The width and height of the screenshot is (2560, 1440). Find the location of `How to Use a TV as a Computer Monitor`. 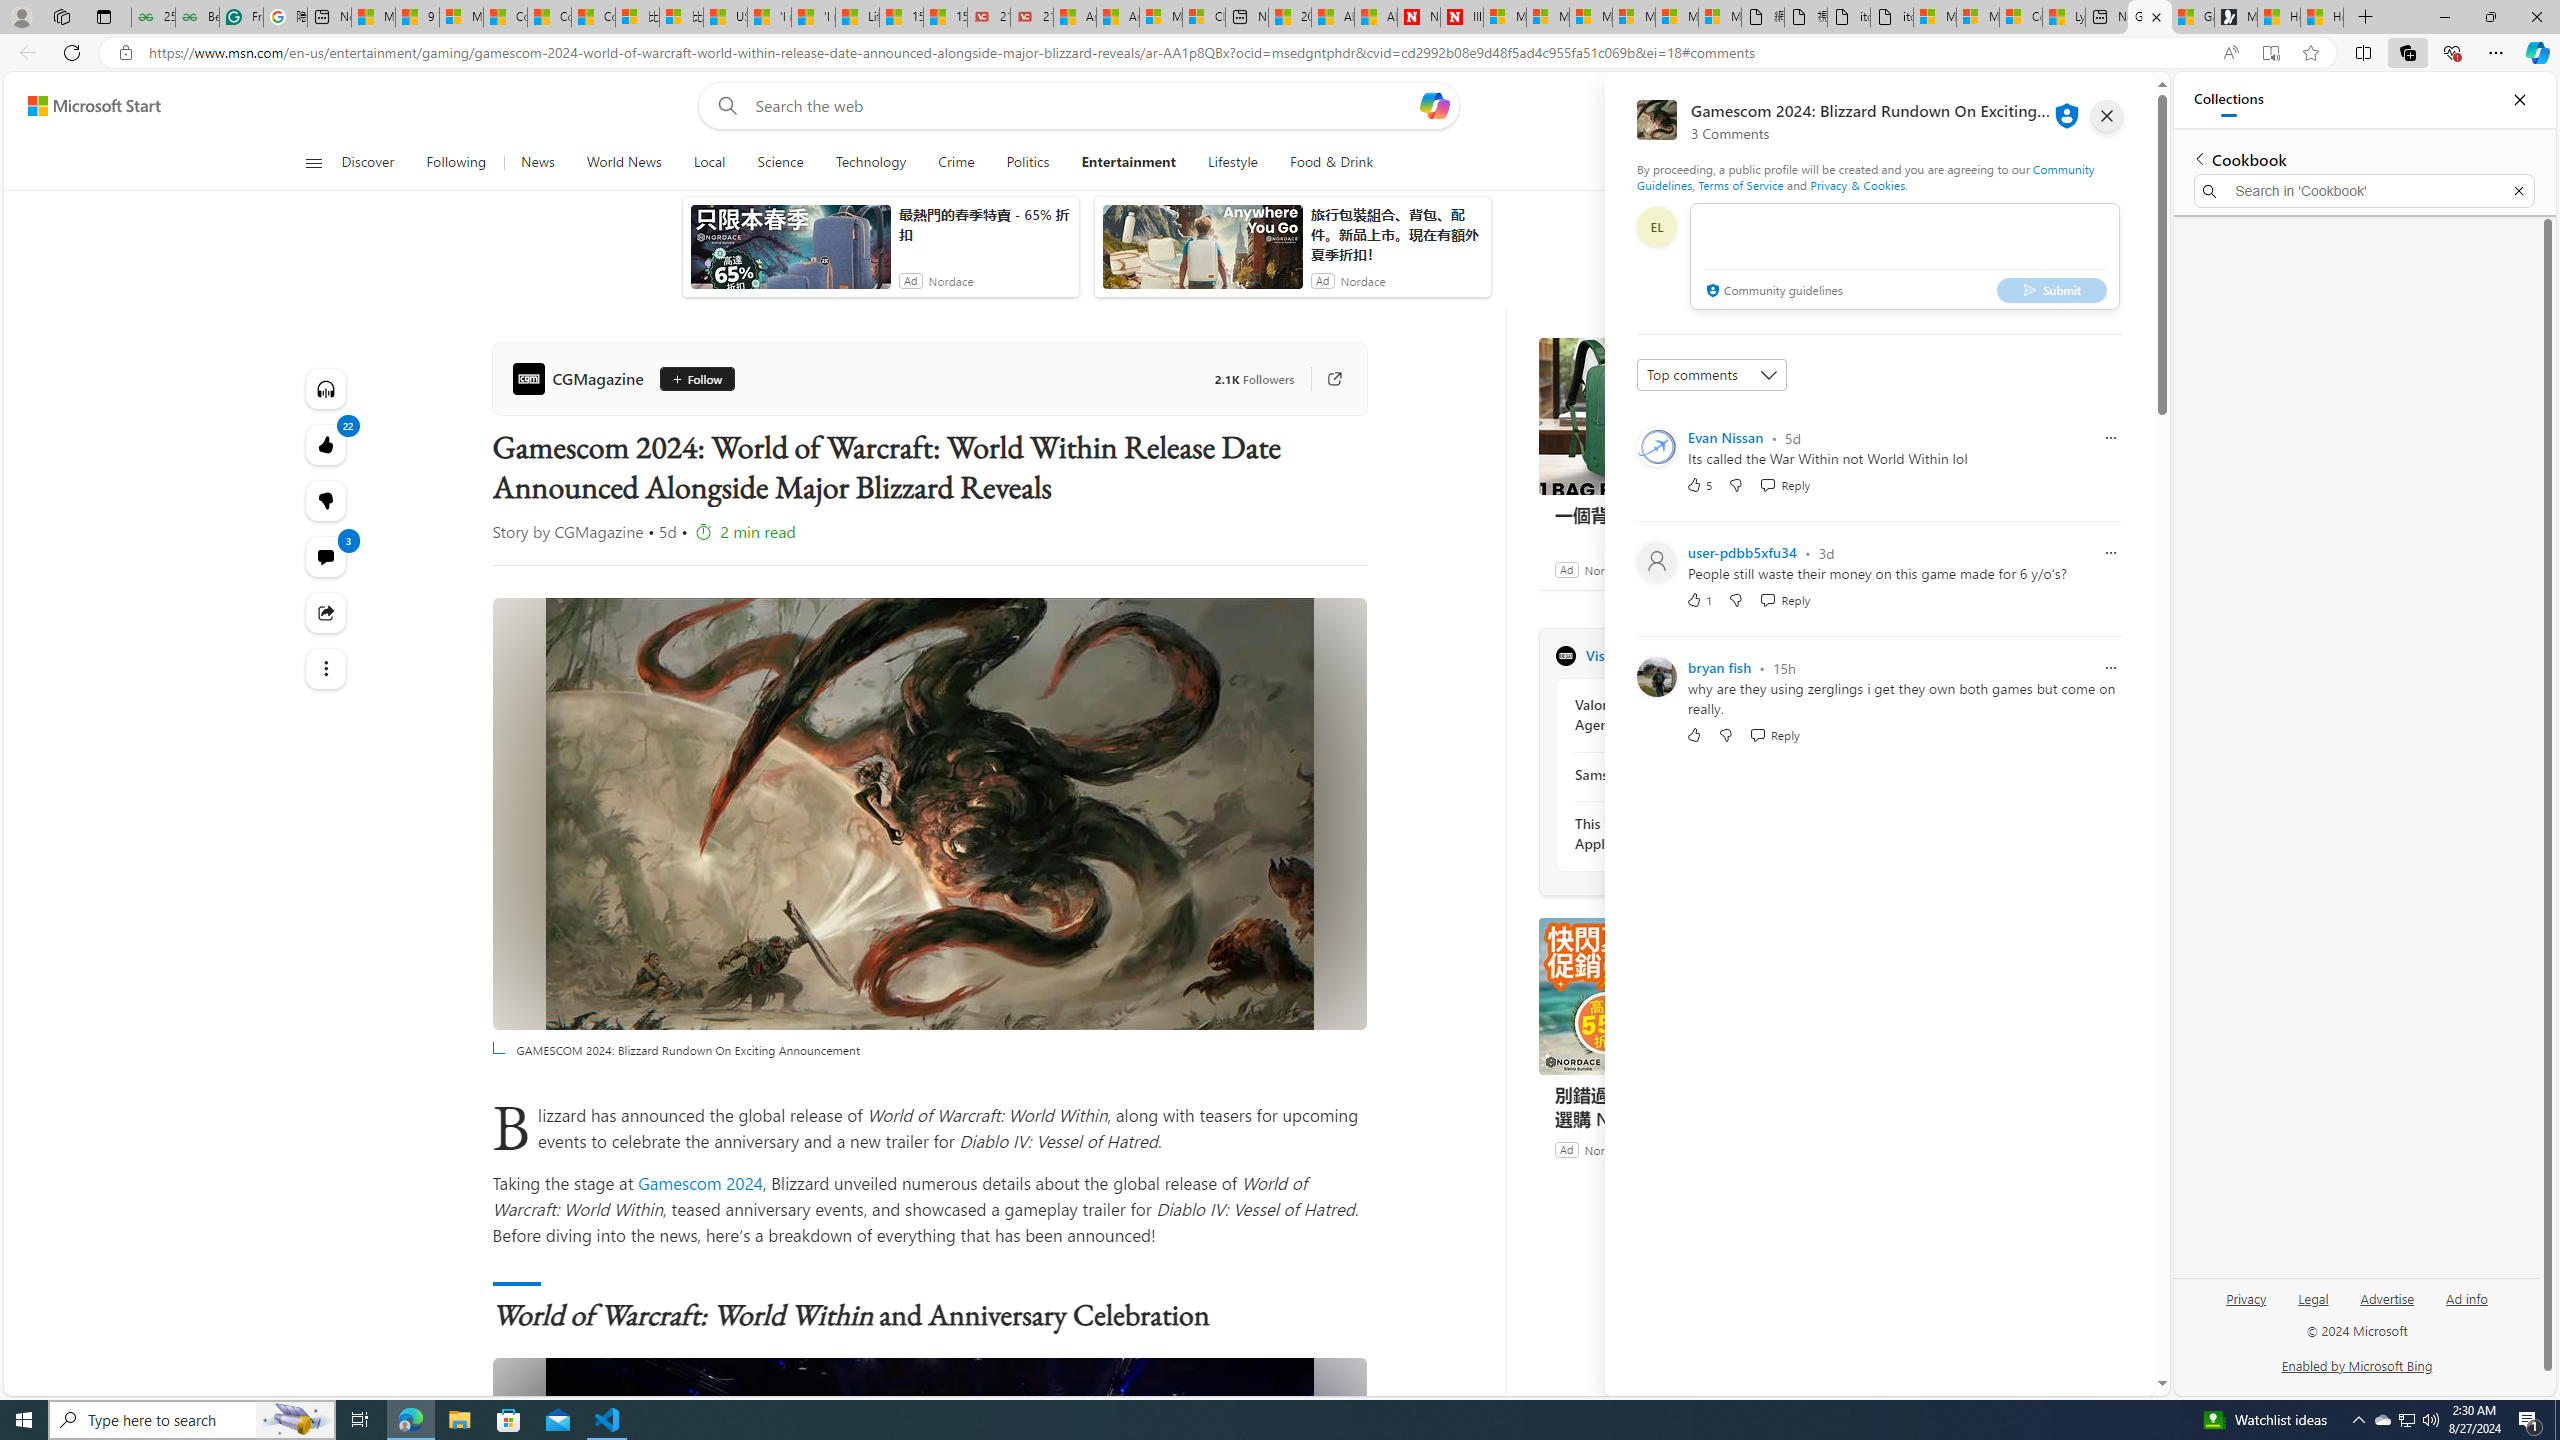

How to Use a TV as a Computer Monitor is located at coordinates (2322, 17).